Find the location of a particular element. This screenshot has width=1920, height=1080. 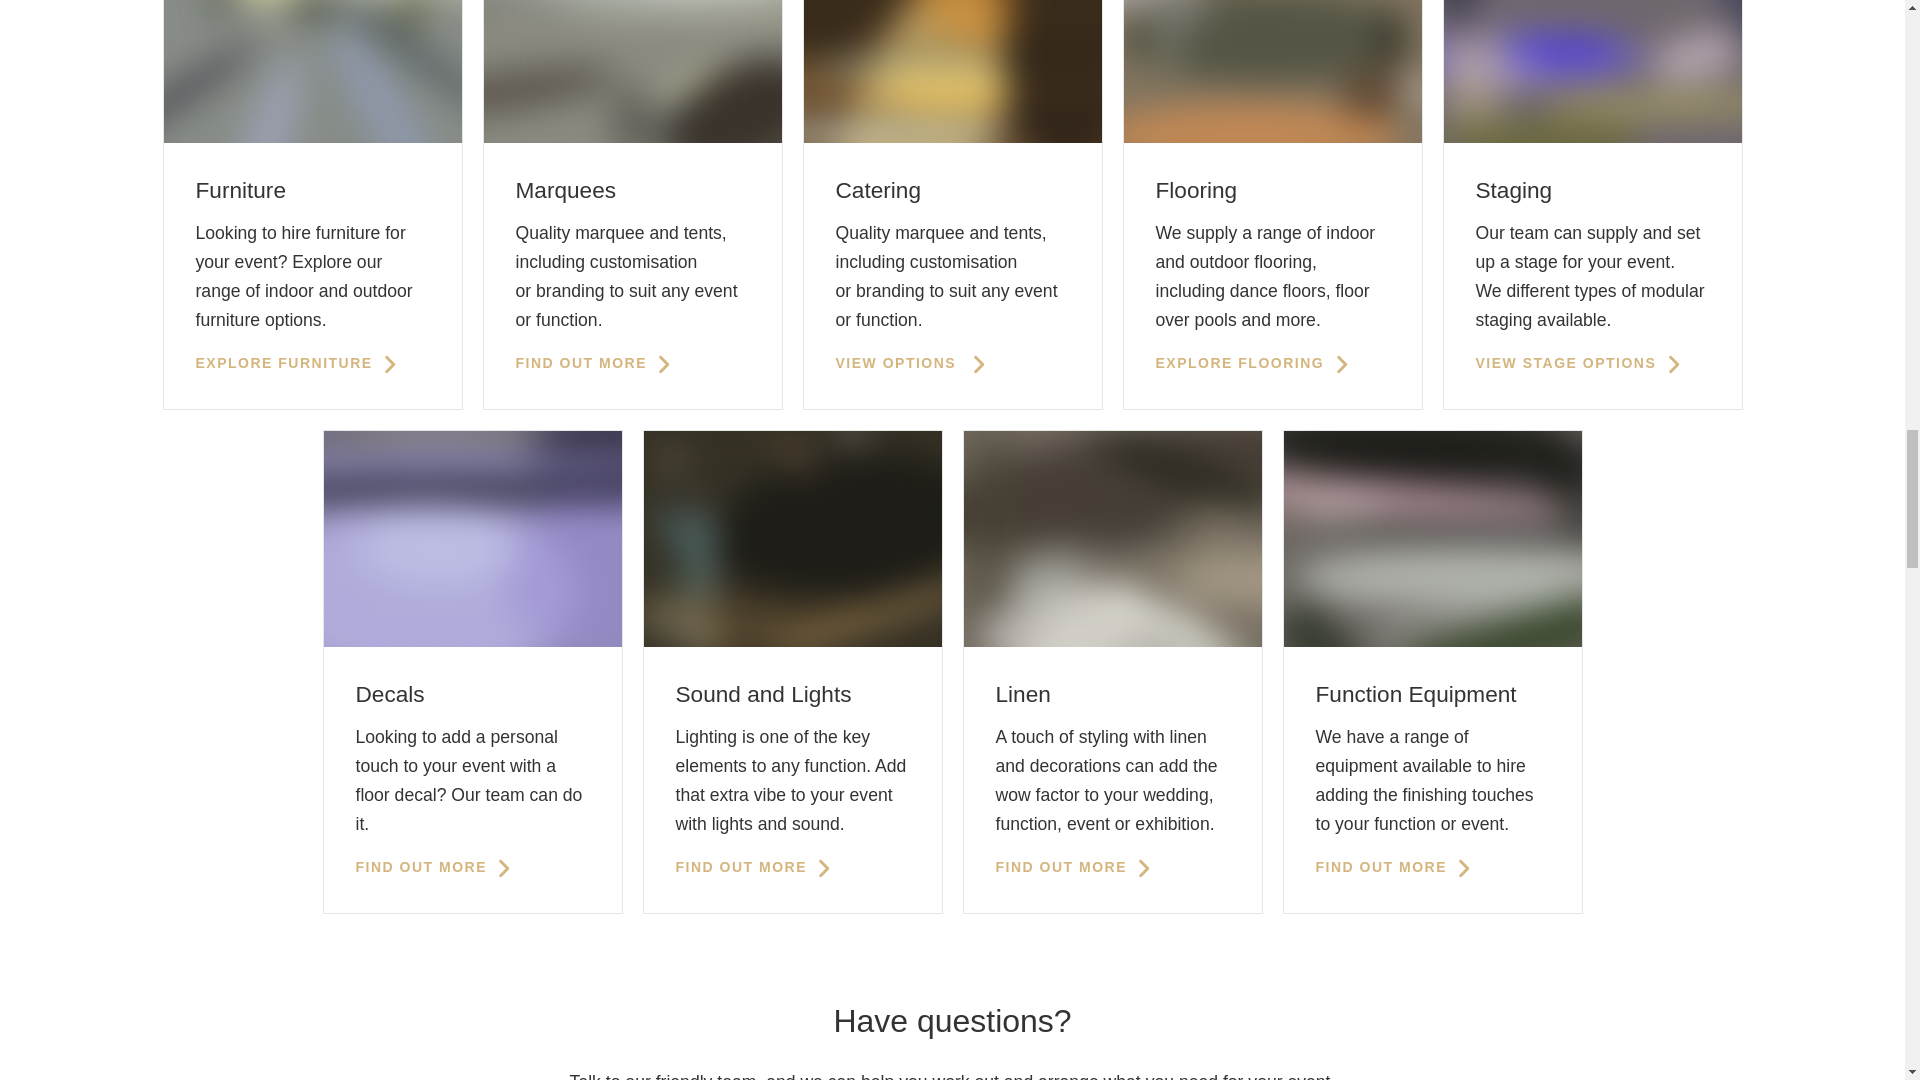

VIEW OPTIONS   is located at coordinates (912, 363).